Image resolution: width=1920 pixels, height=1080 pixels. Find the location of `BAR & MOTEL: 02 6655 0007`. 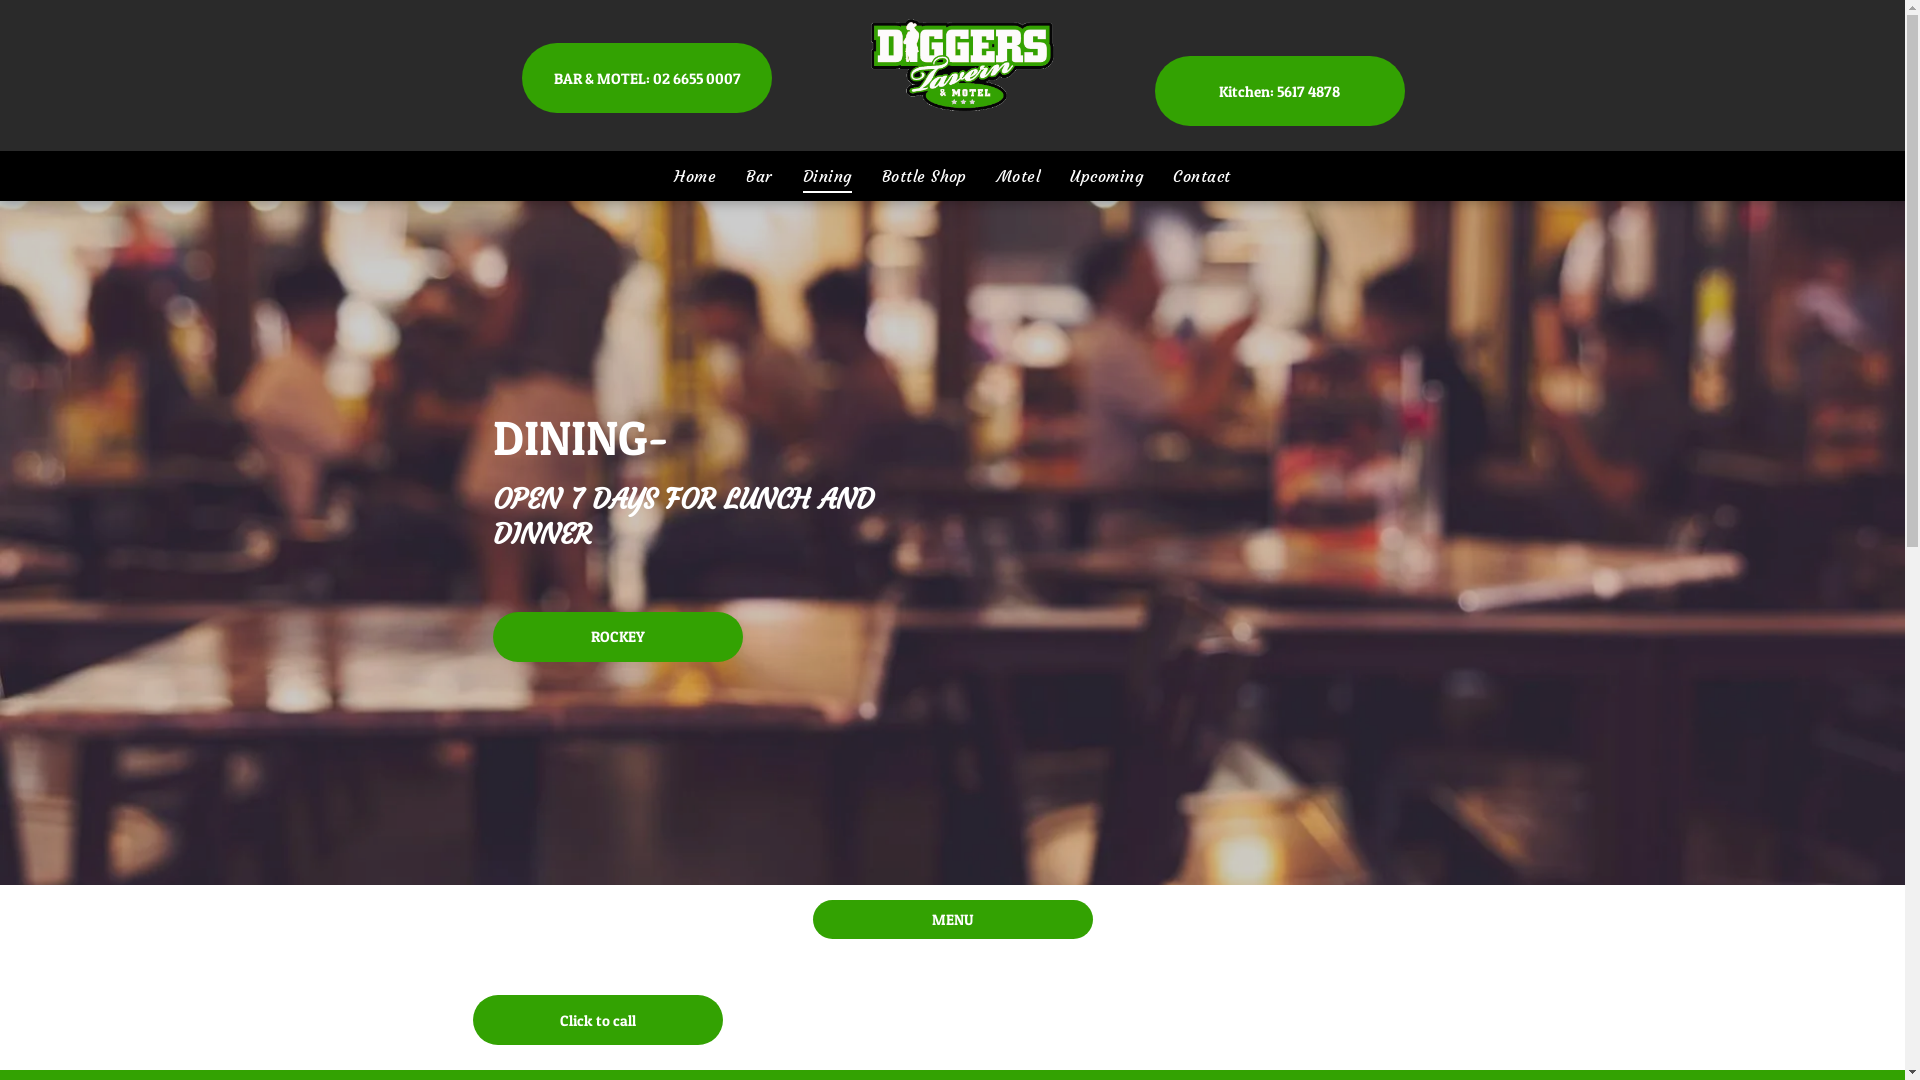

BAR & MOTEL: 02 6655 0007 is located at coordinates (647, 78).